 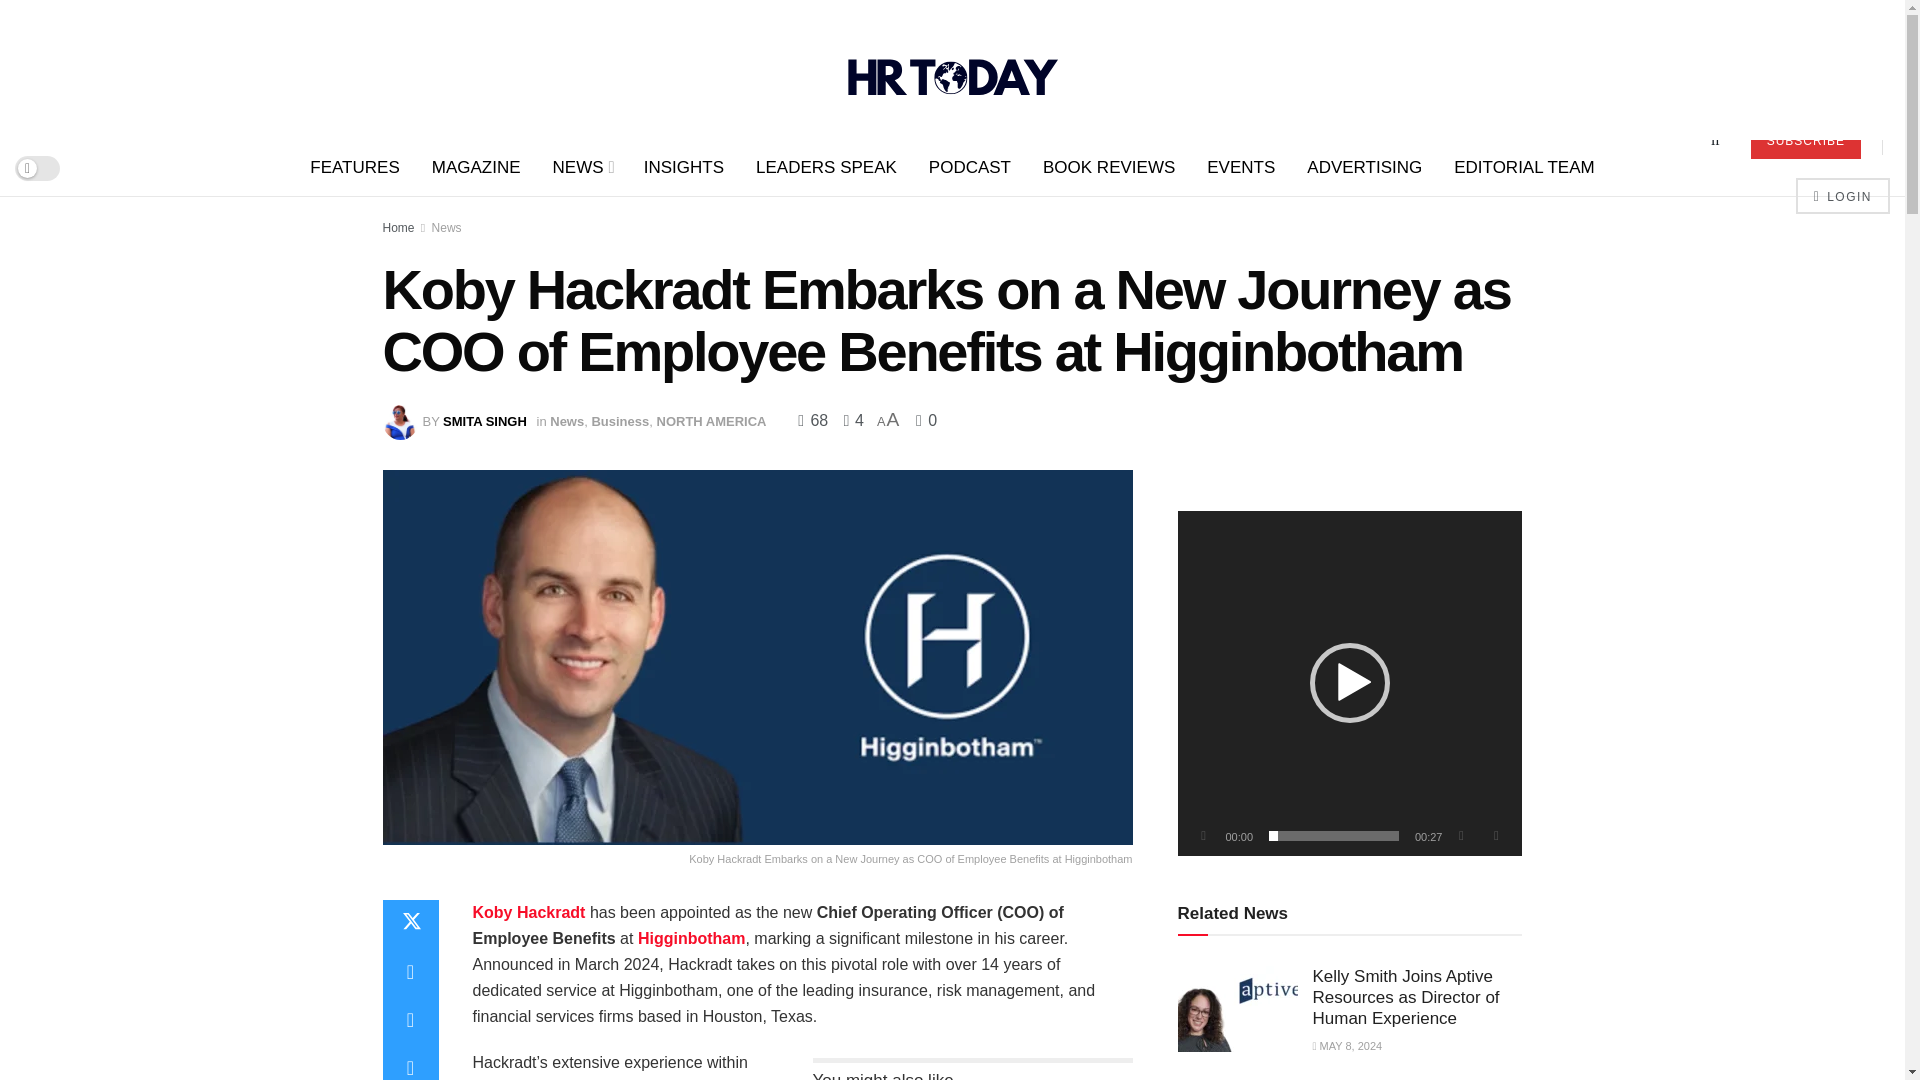 I want to click on BOOK REVIEWS, so click(x=1108, y=168).